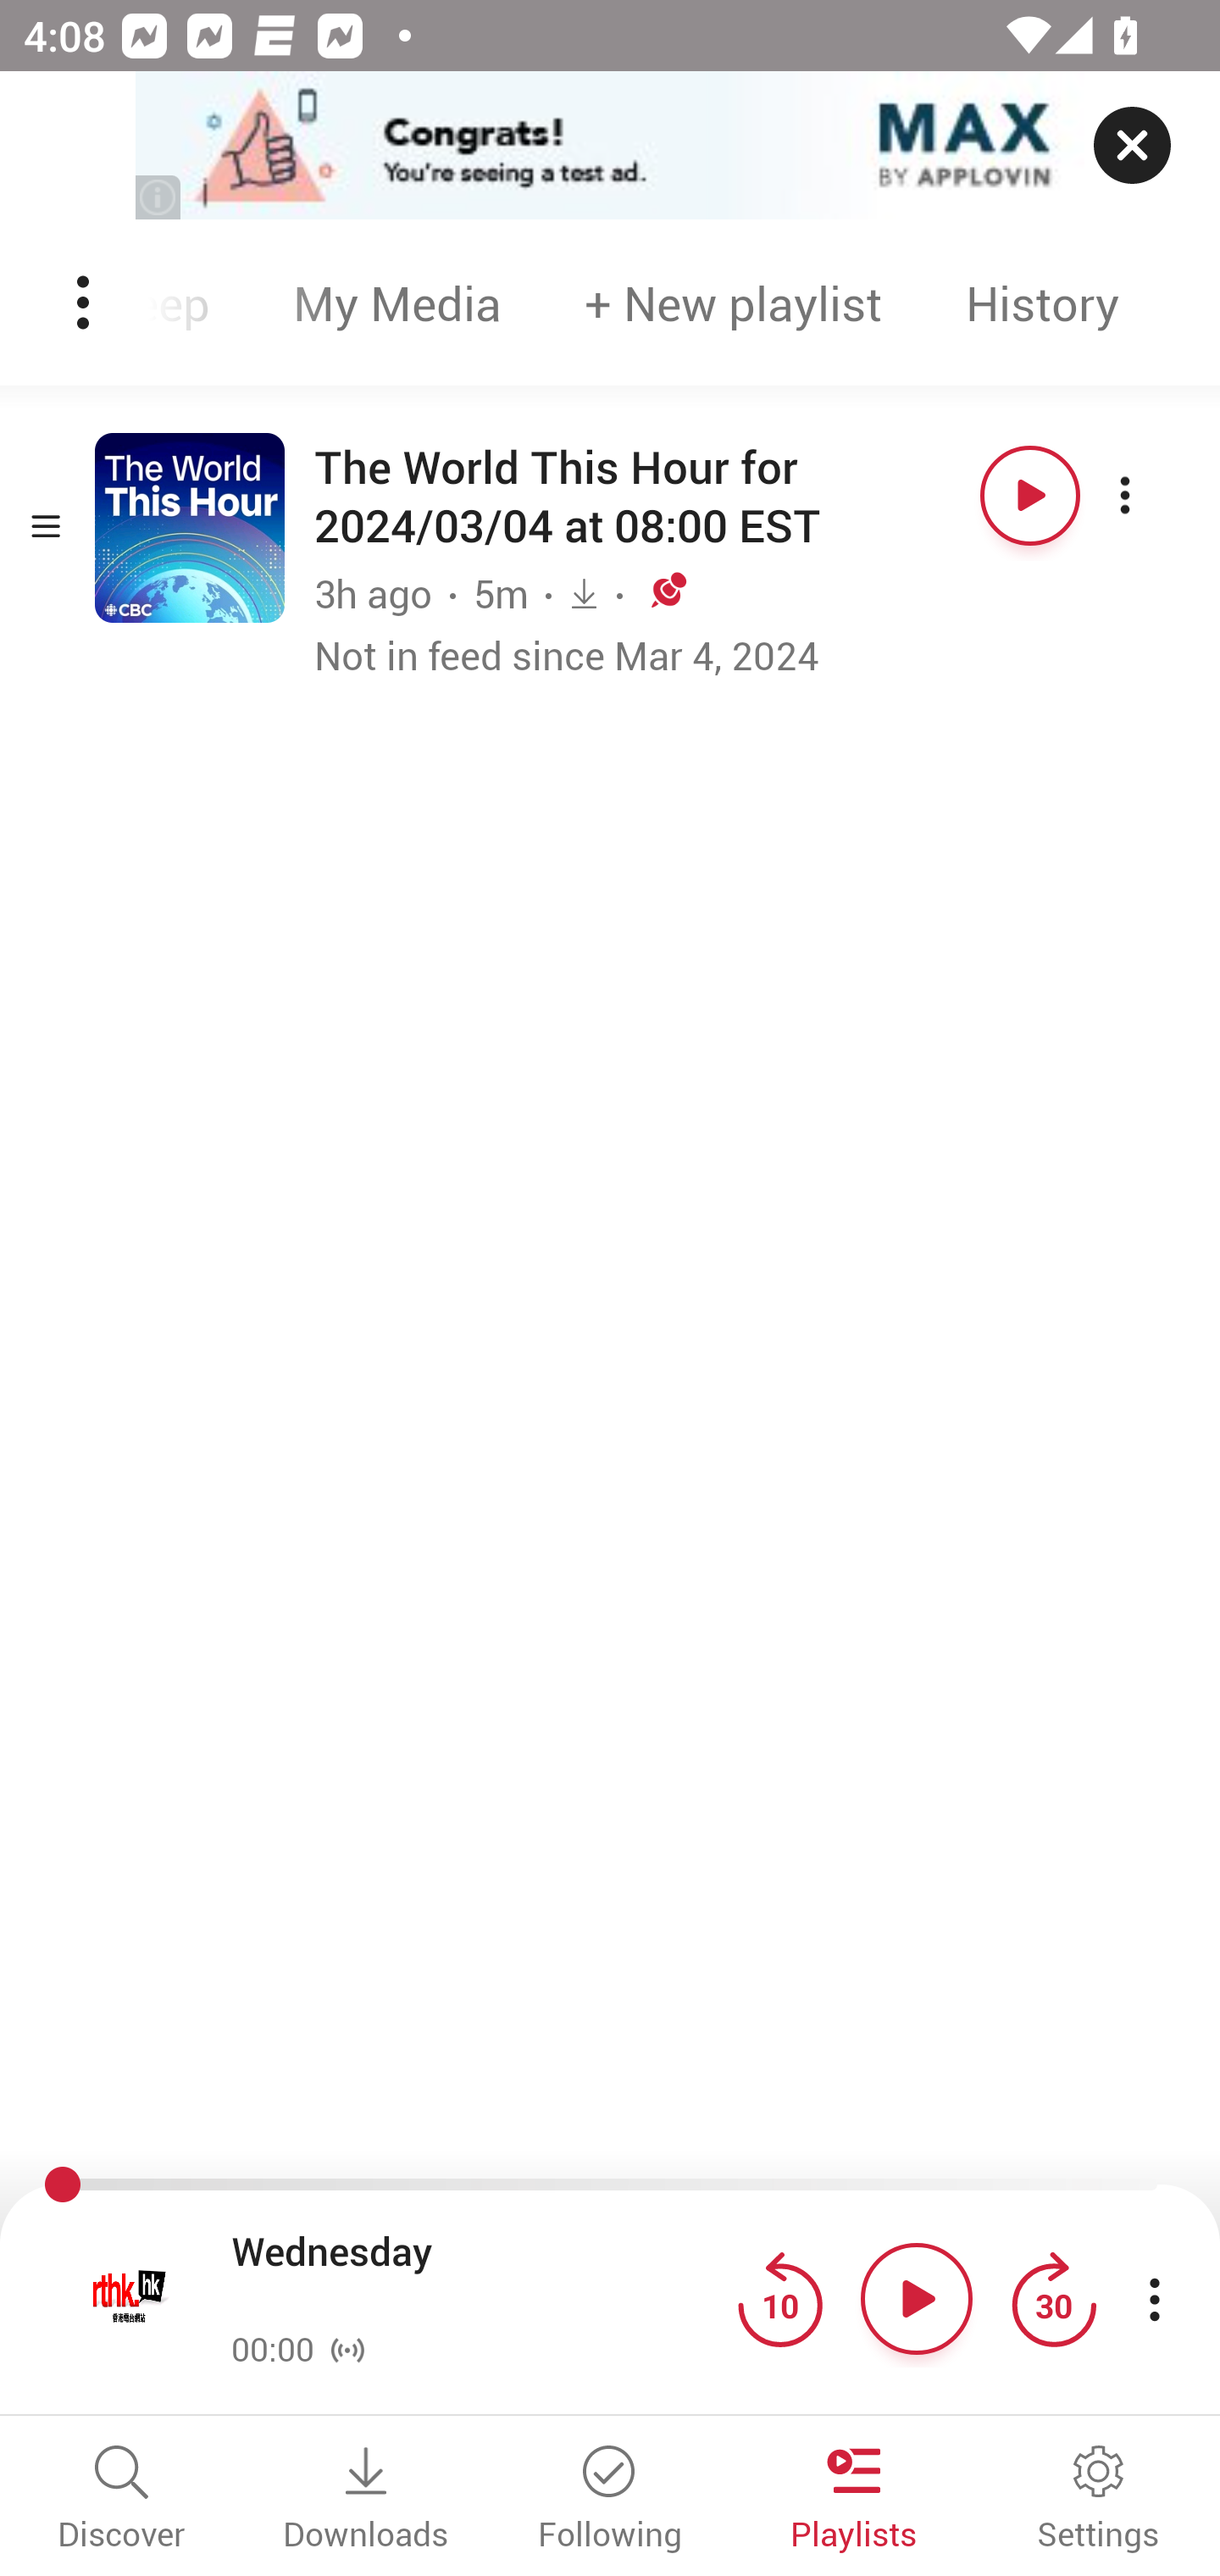 The width and height of the screenshot is (1220, 2576). Describe the element at coordinates (366, 2500) in the screenshot. I see `Downloads` at that location.